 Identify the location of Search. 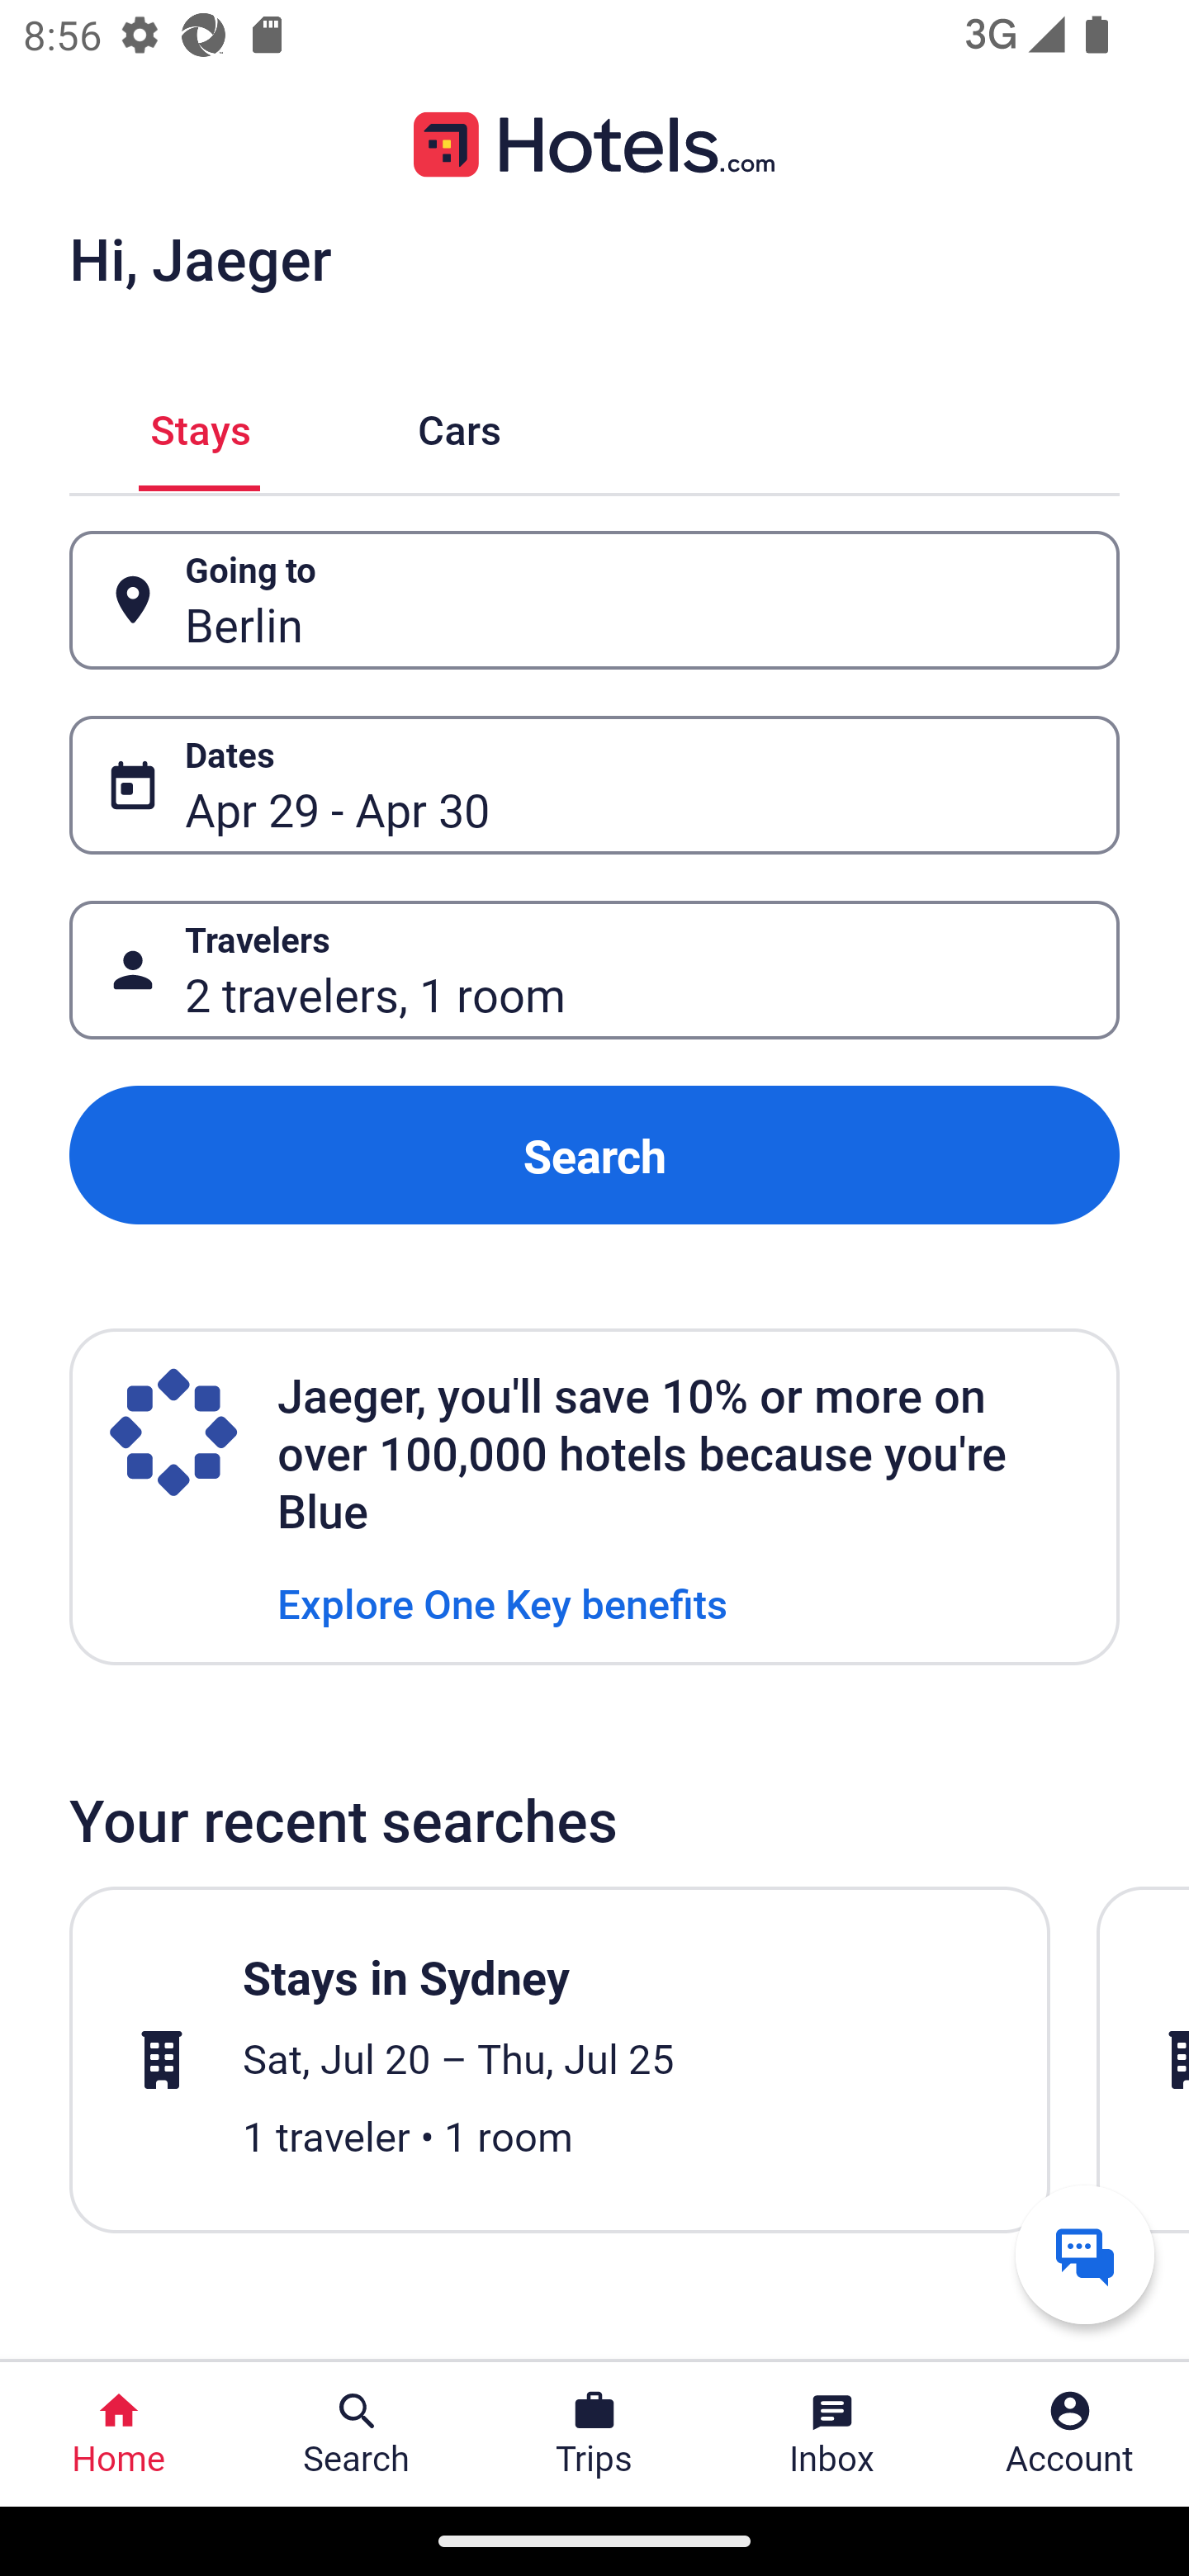
(594, 1154).